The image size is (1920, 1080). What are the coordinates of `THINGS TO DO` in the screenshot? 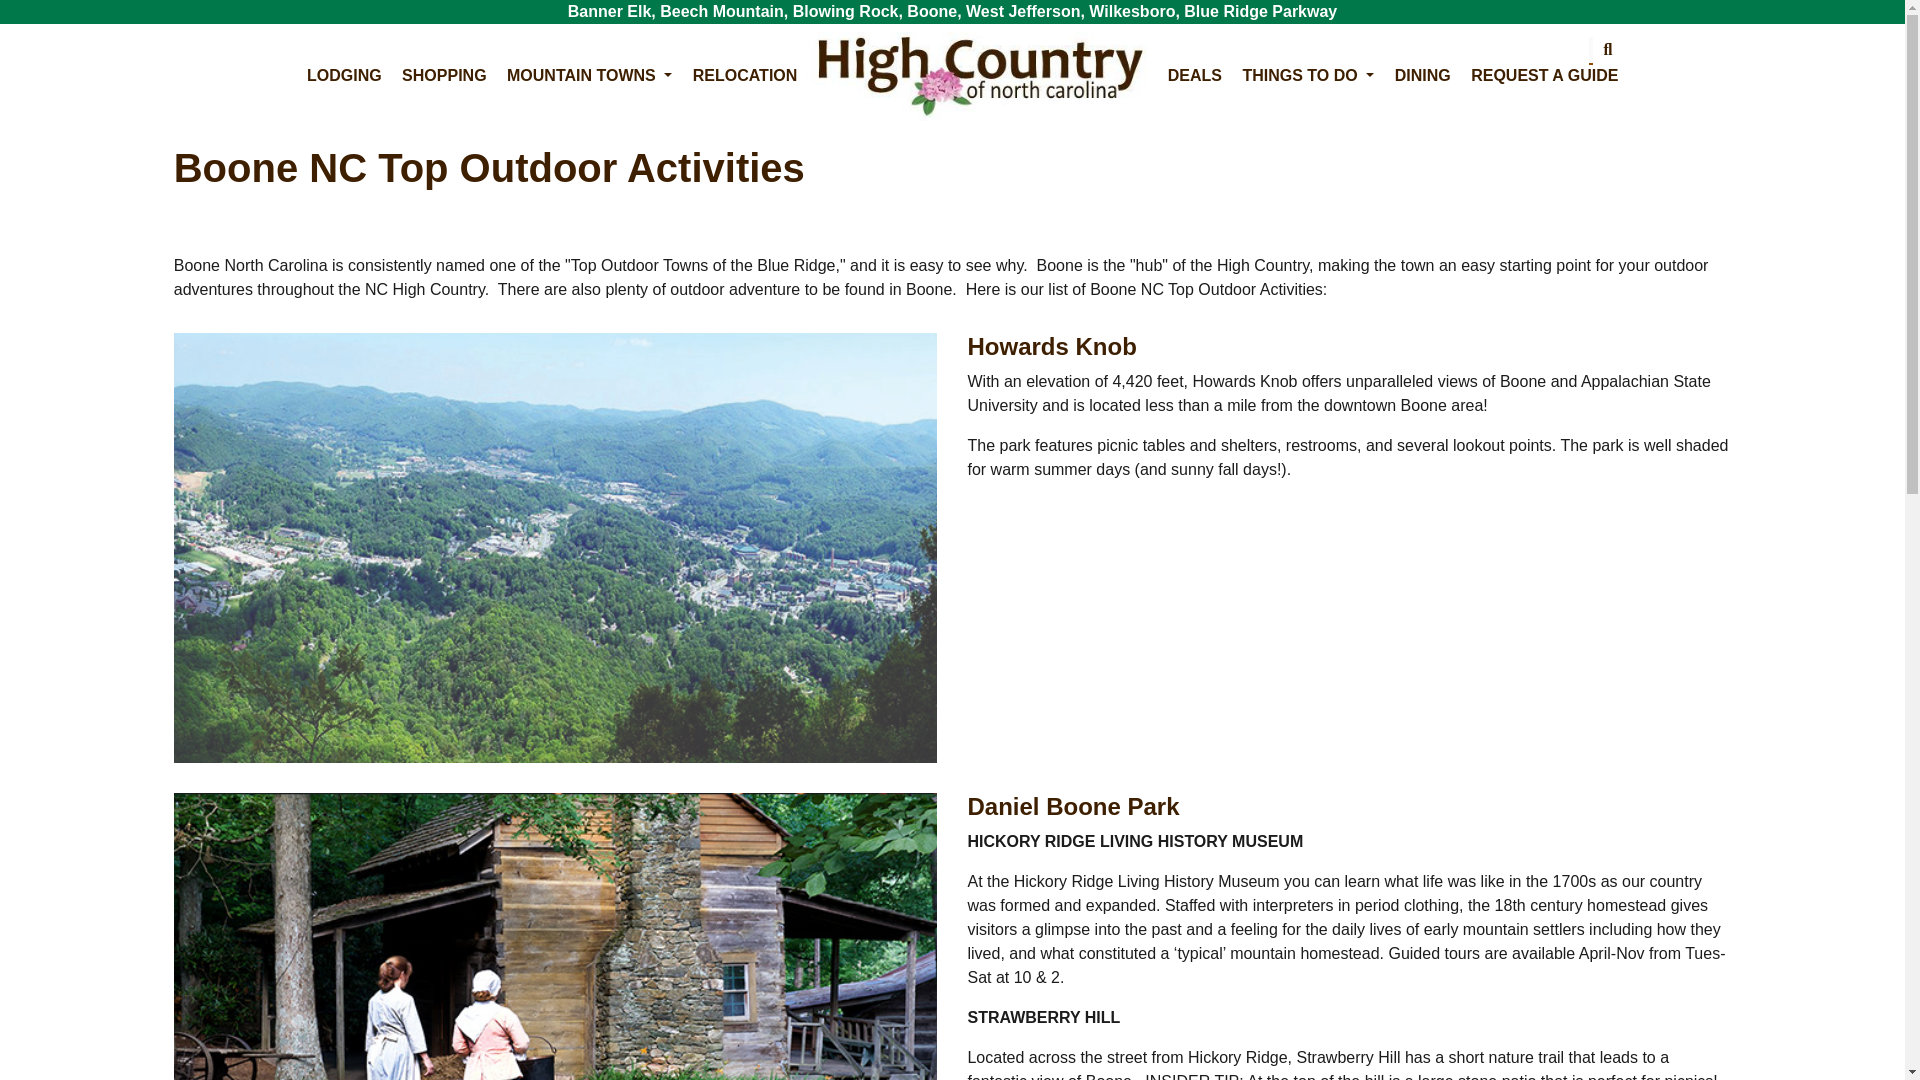 It's located at (1308, 76).